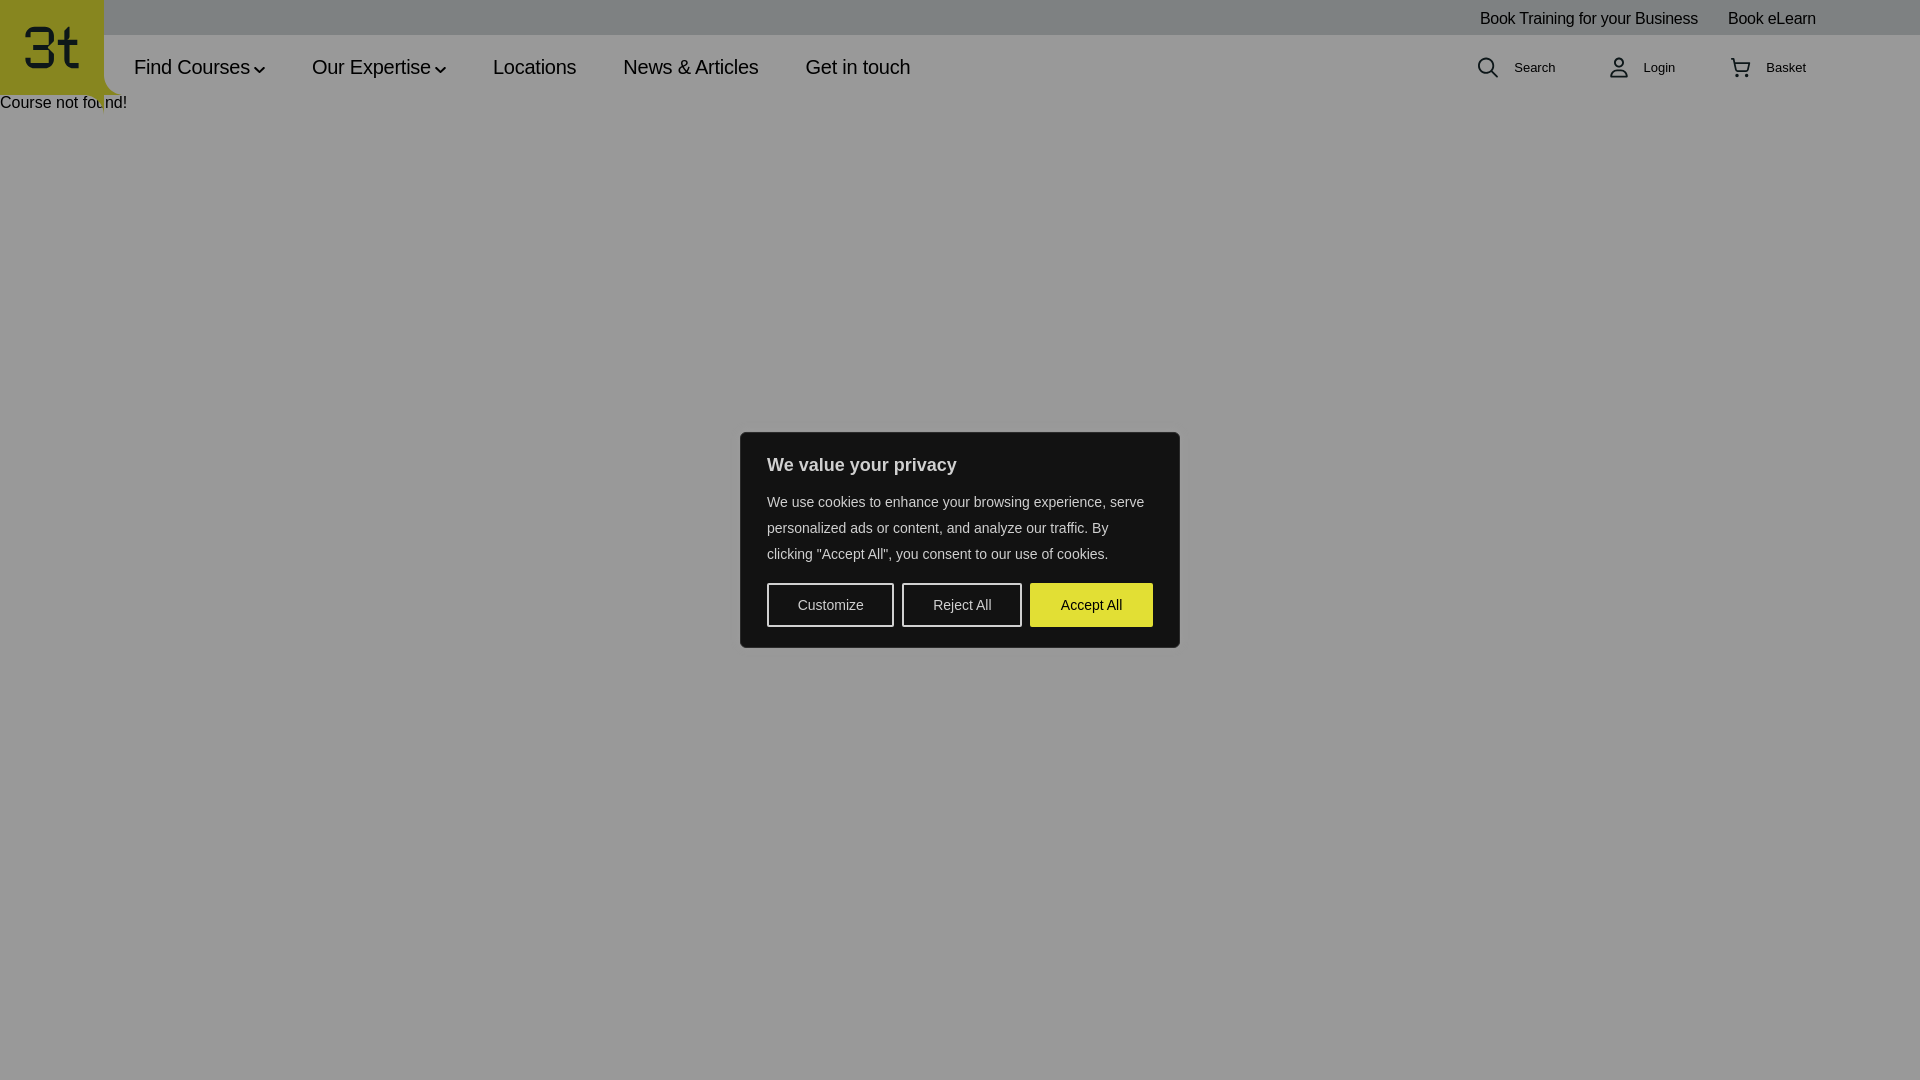 The image size is (1920, 1080). I want to click on Reject All, so click(962, 605).